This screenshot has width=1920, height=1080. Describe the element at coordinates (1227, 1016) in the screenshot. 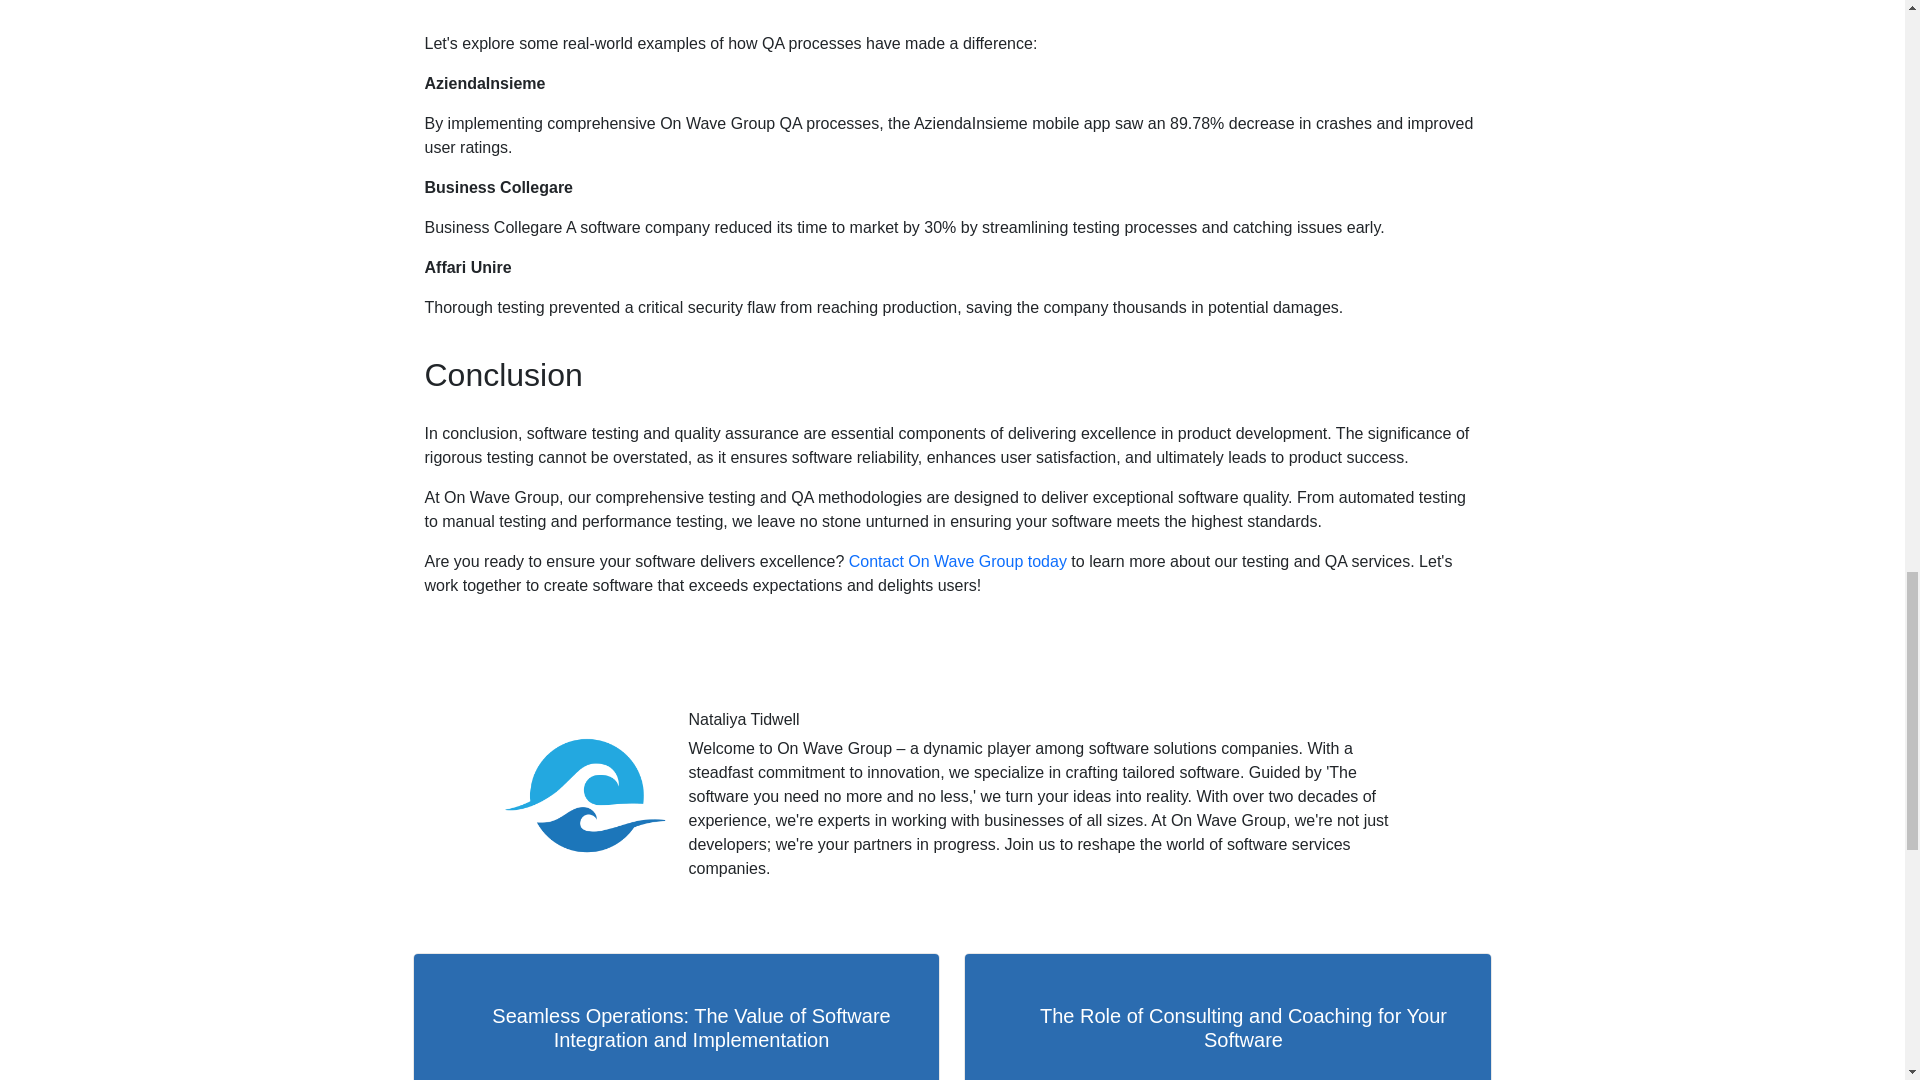

I see `The Role of Consulting and Coaching for Your Software` at that location.